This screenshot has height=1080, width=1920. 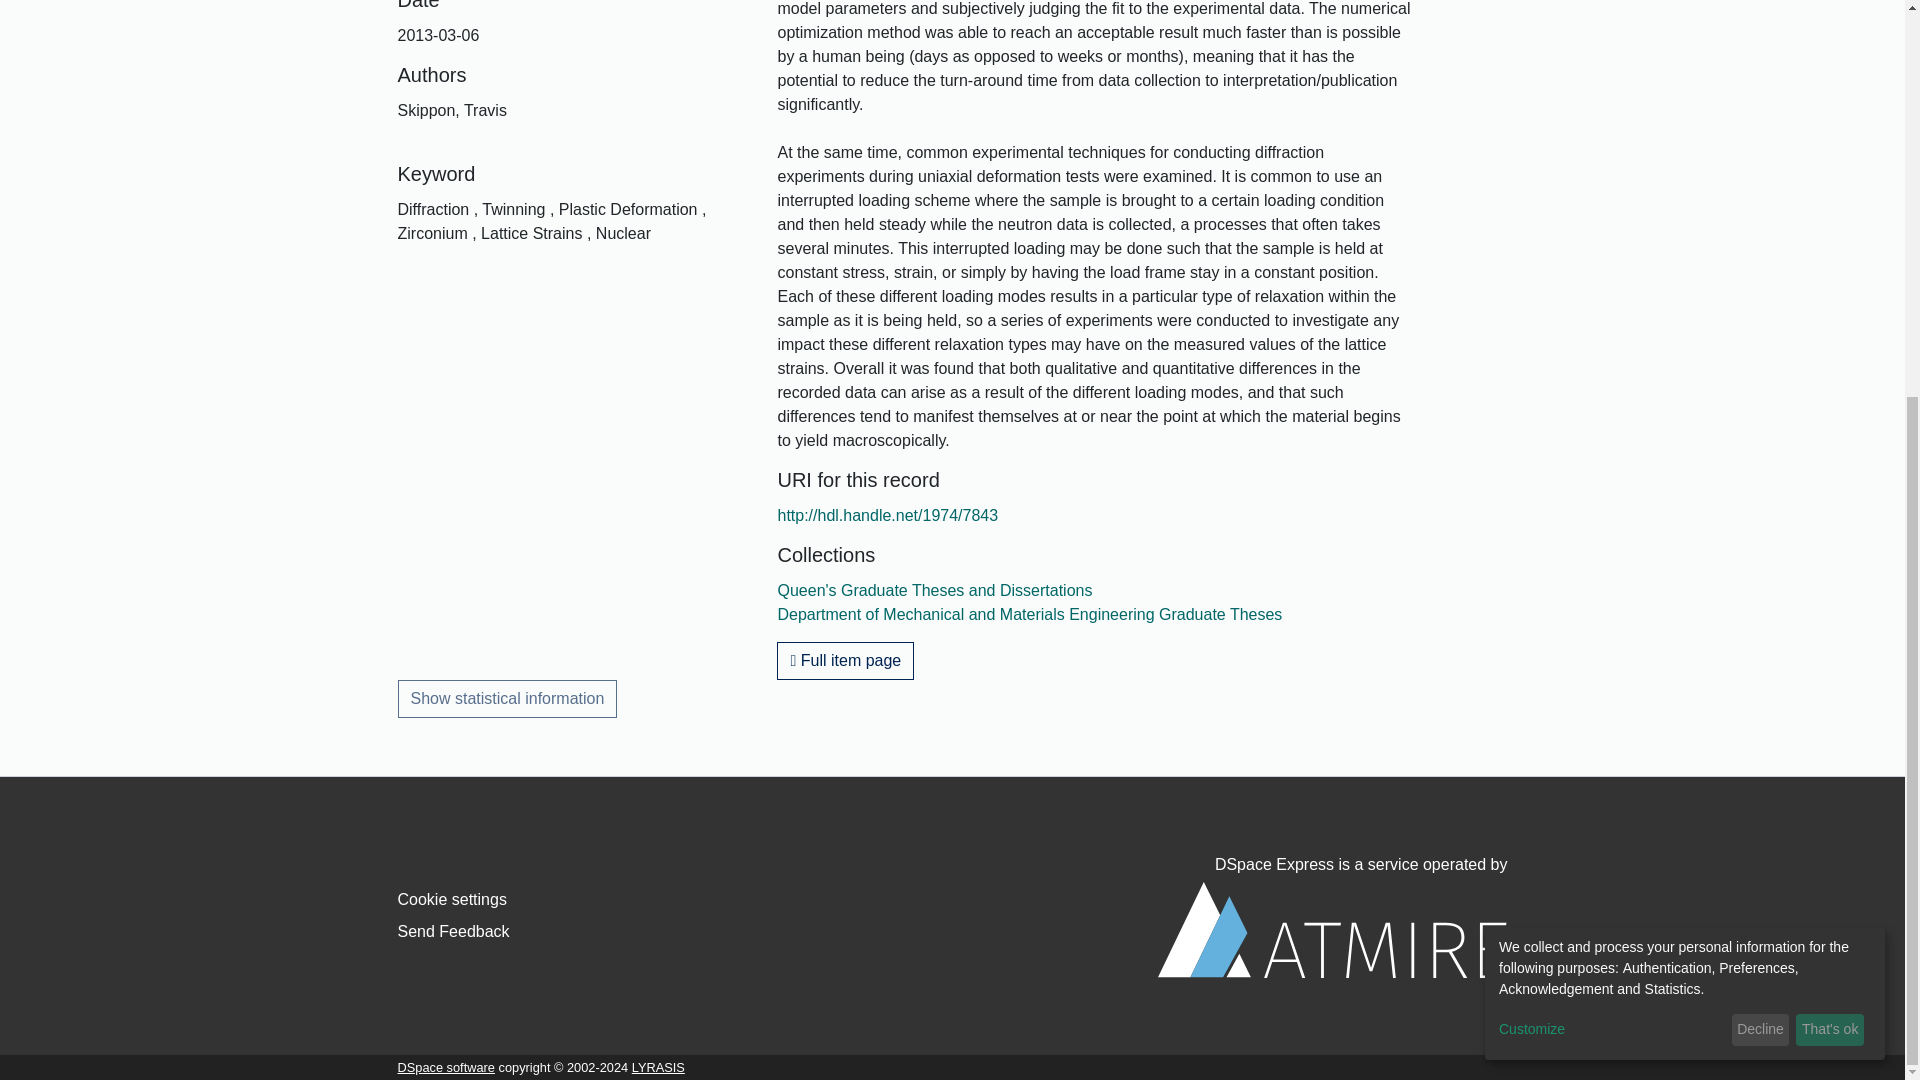 I want to click on DSpace Express is a service operated by, so click(x=1332, y=916).